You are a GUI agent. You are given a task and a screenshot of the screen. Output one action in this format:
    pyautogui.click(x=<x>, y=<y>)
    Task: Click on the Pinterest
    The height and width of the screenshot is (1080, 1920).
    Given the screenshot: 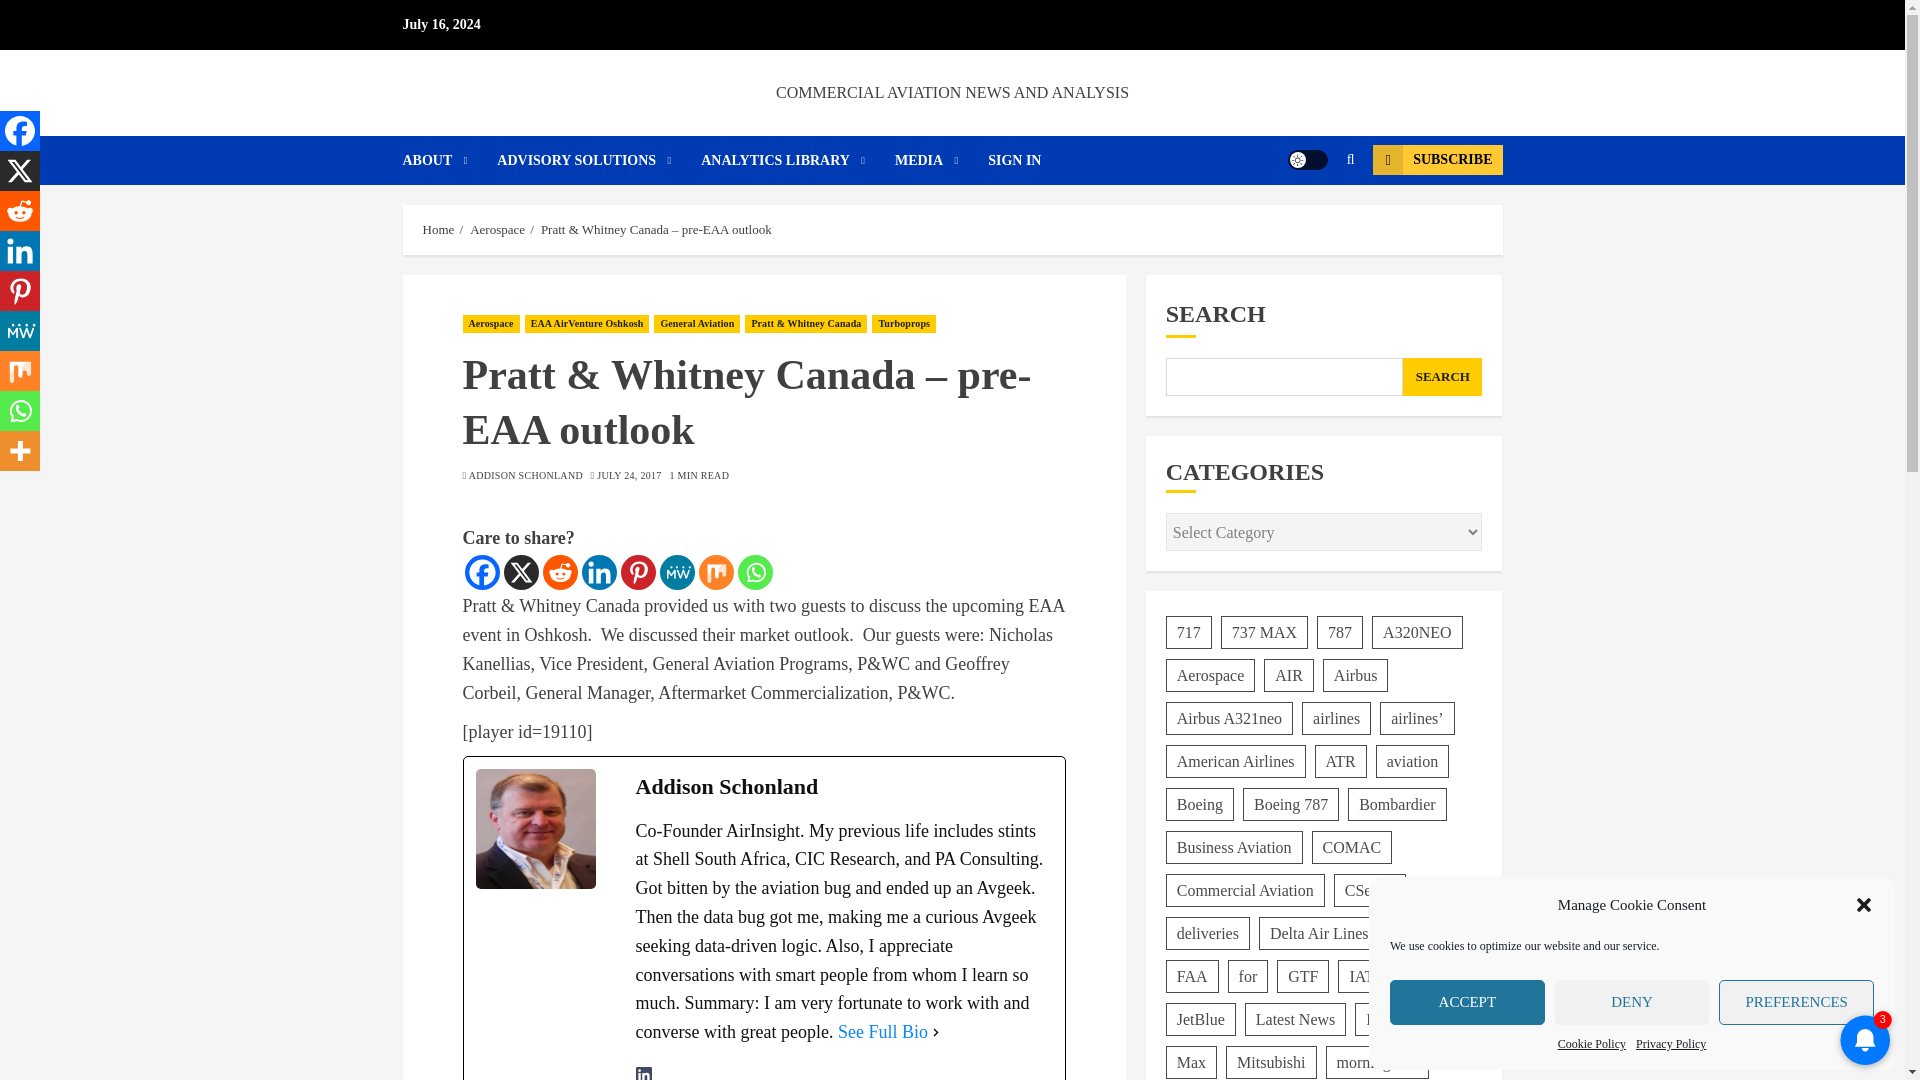 What is the action you would take?
    pyautogui.click(x=637, y=572)
    